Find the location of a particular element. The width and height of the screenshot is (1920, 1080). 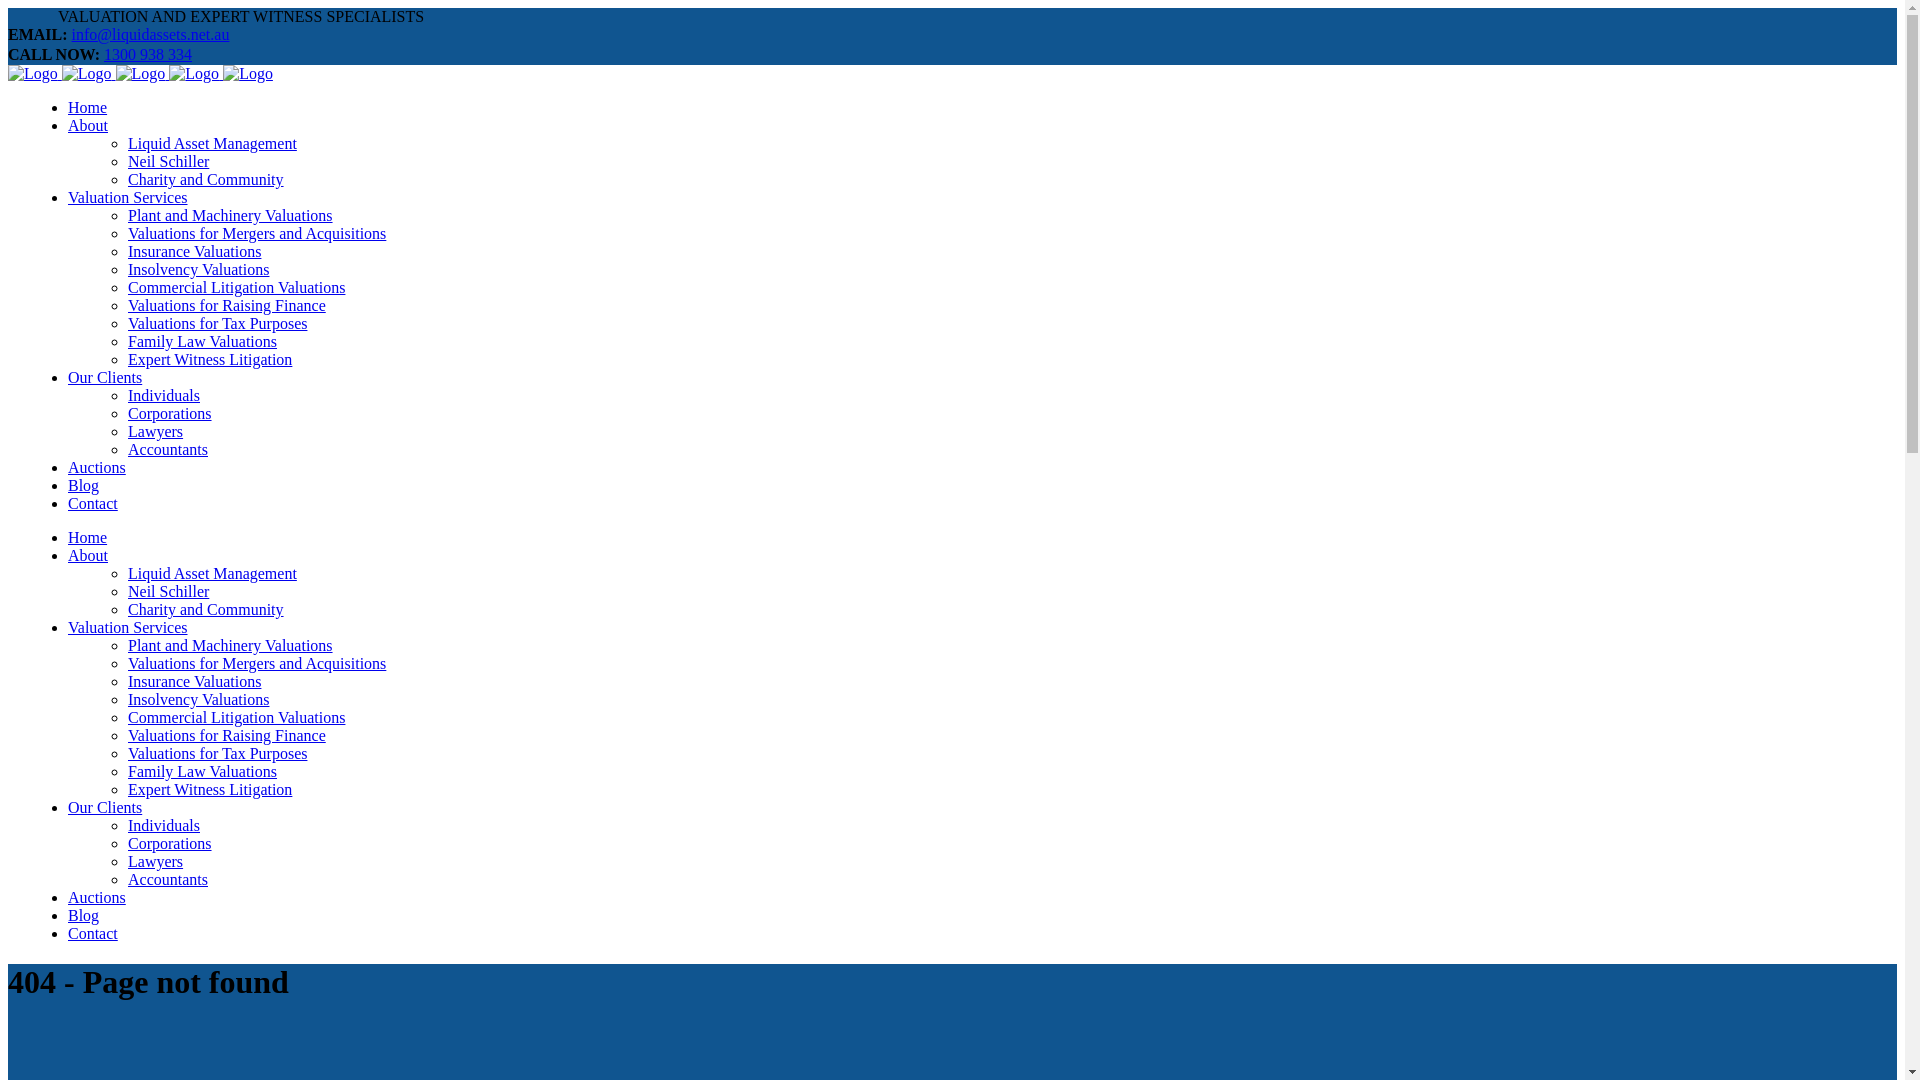

Auctions is located at coordinates (97, 898).